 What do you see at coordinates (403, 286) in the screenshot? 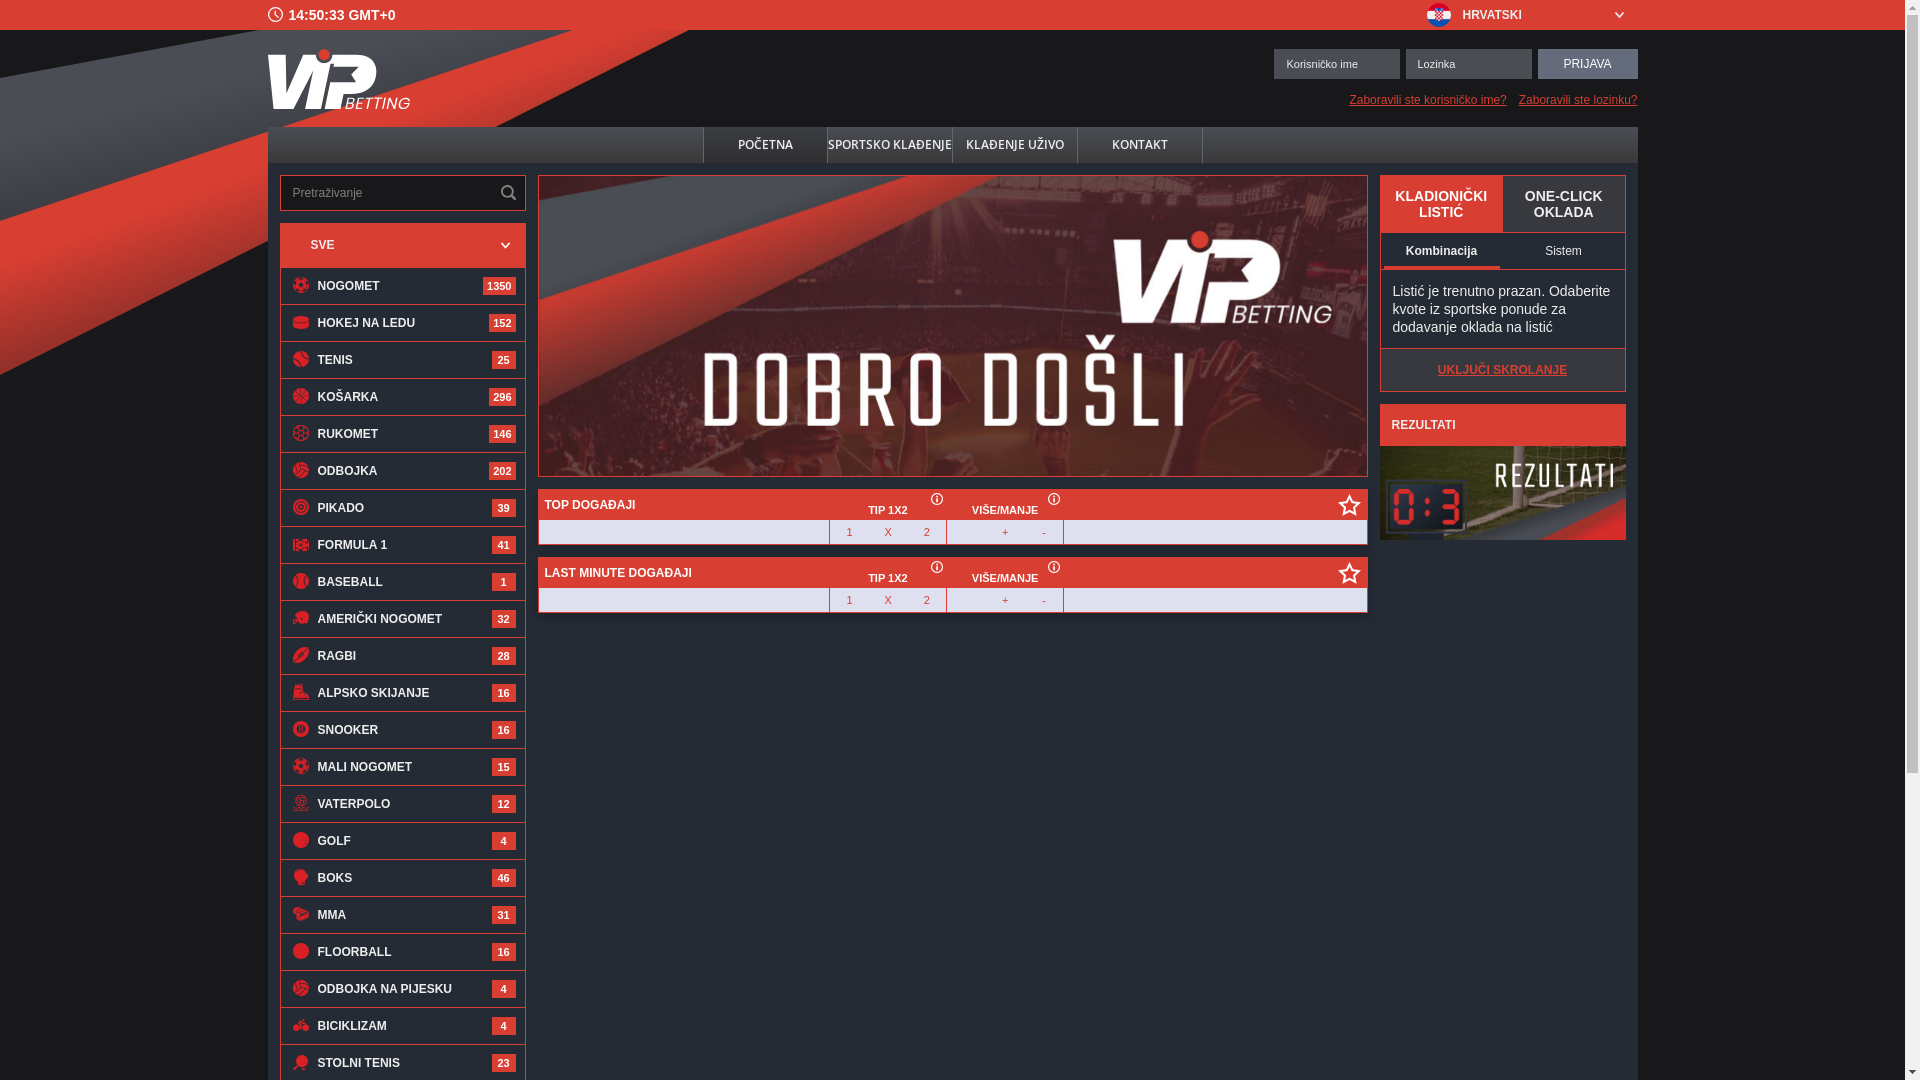
I see `NOGOMET
1350` at bounding box center [403, 286].